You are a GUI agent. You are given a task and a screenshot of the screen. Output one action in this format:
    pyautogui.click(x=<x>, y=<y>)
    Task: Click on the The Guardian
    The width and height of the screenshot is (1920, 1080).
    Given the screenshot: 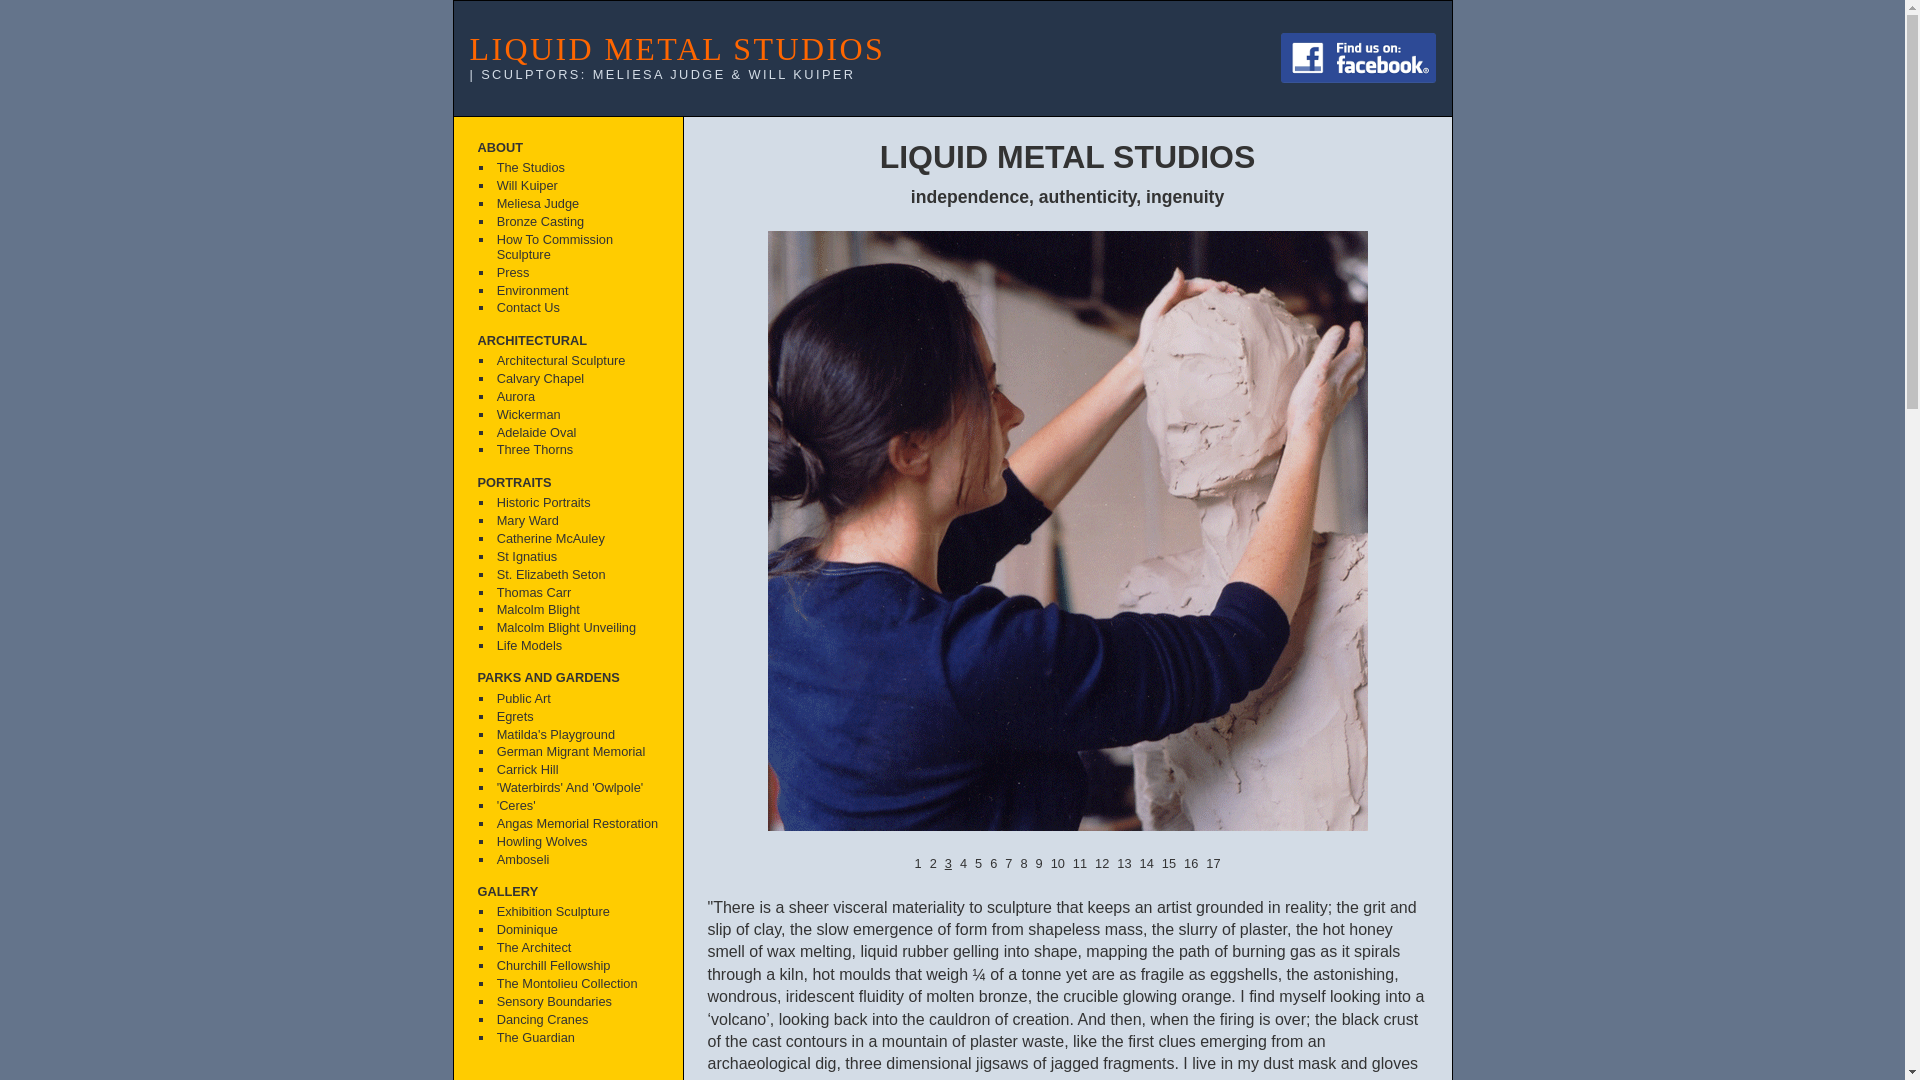 What is the action you would take?
    pyautogui.click(x=576, y=1038)
    